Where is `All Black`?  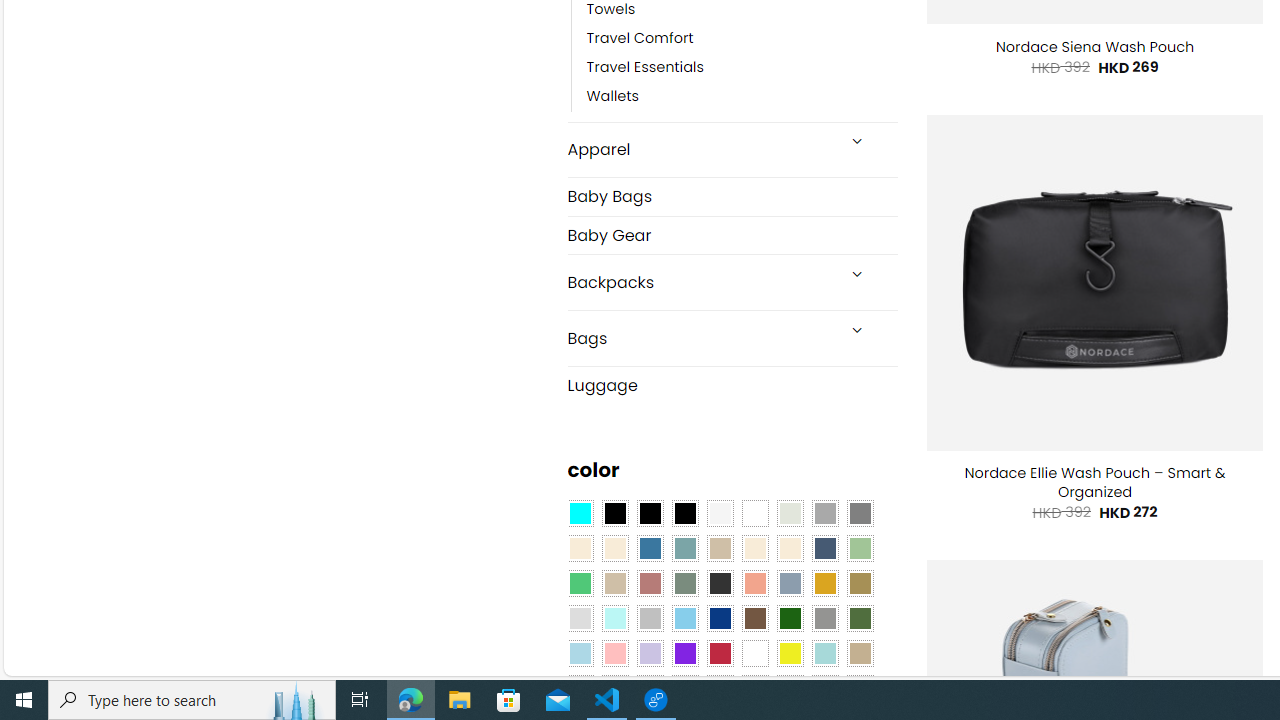 All Black is located at coordinates (614, 514).